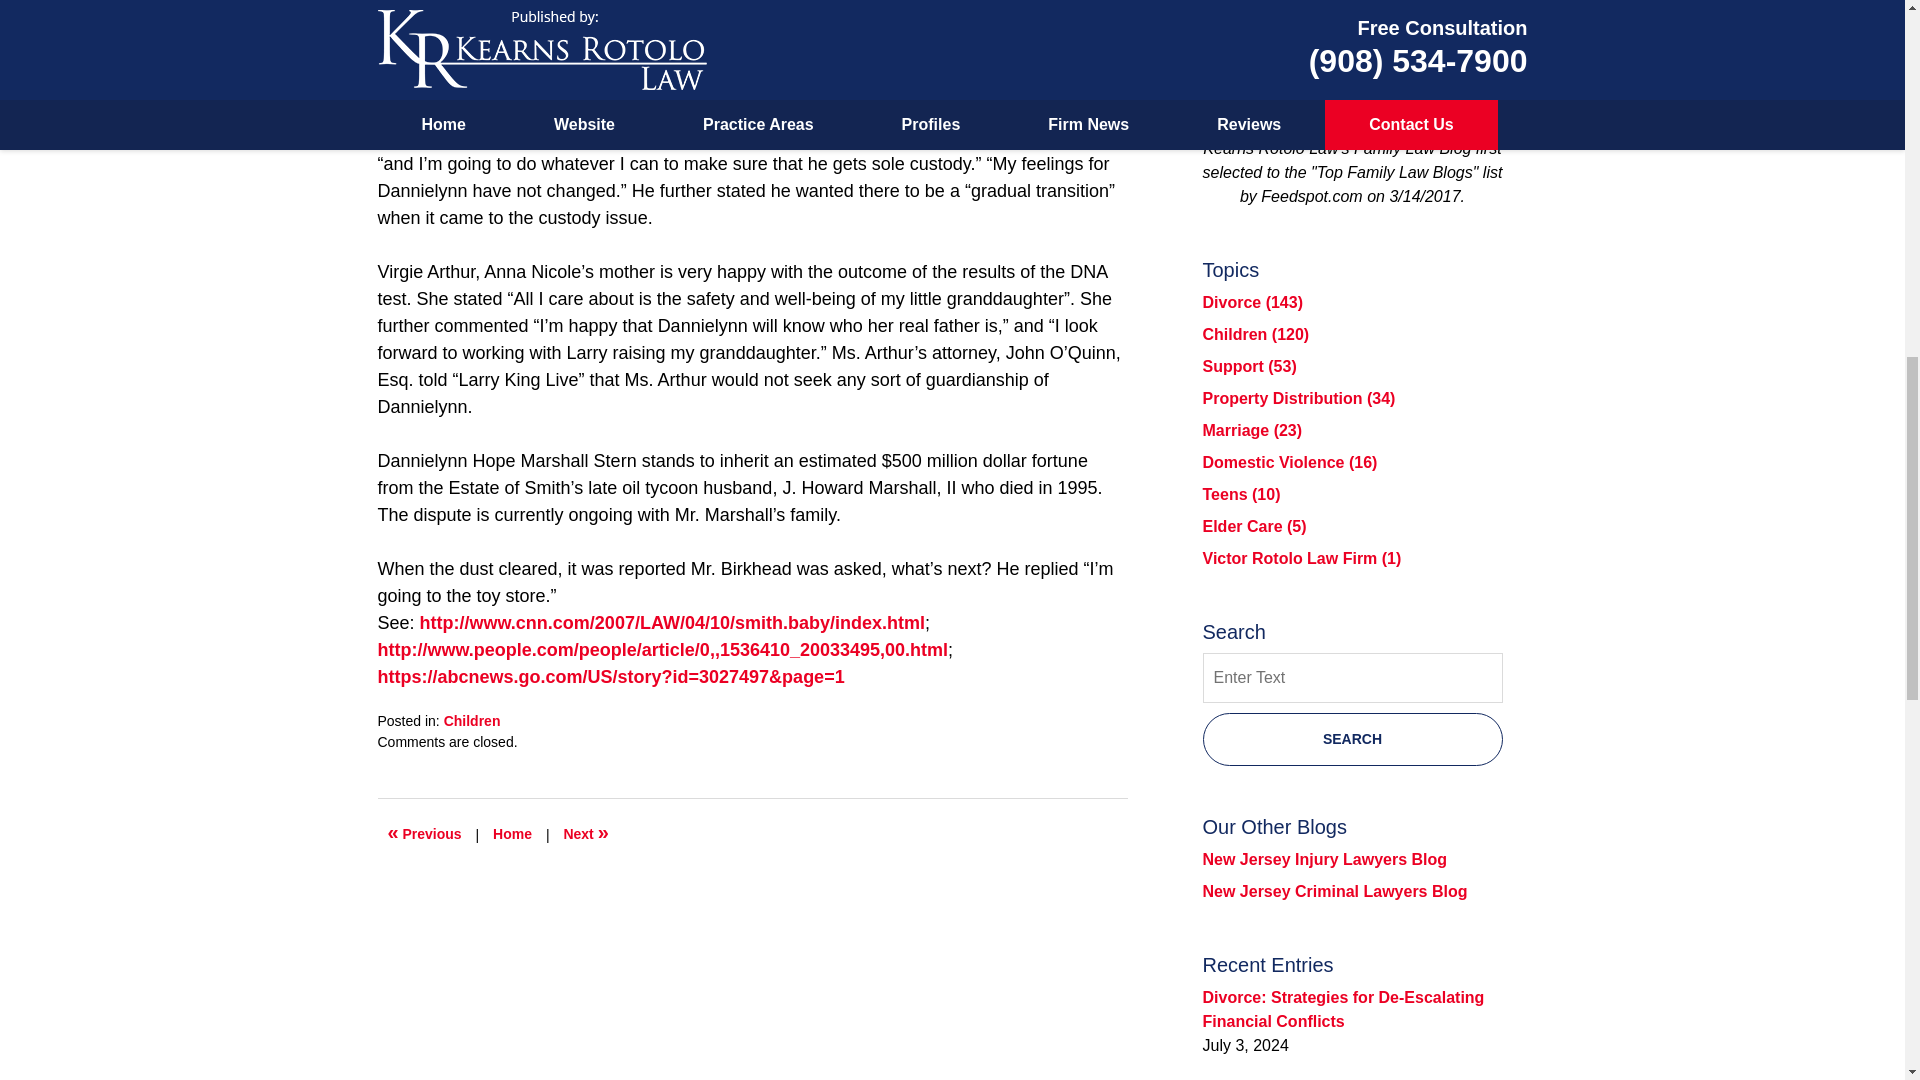  I want to click on View all posts in Children, so click(472, 720).